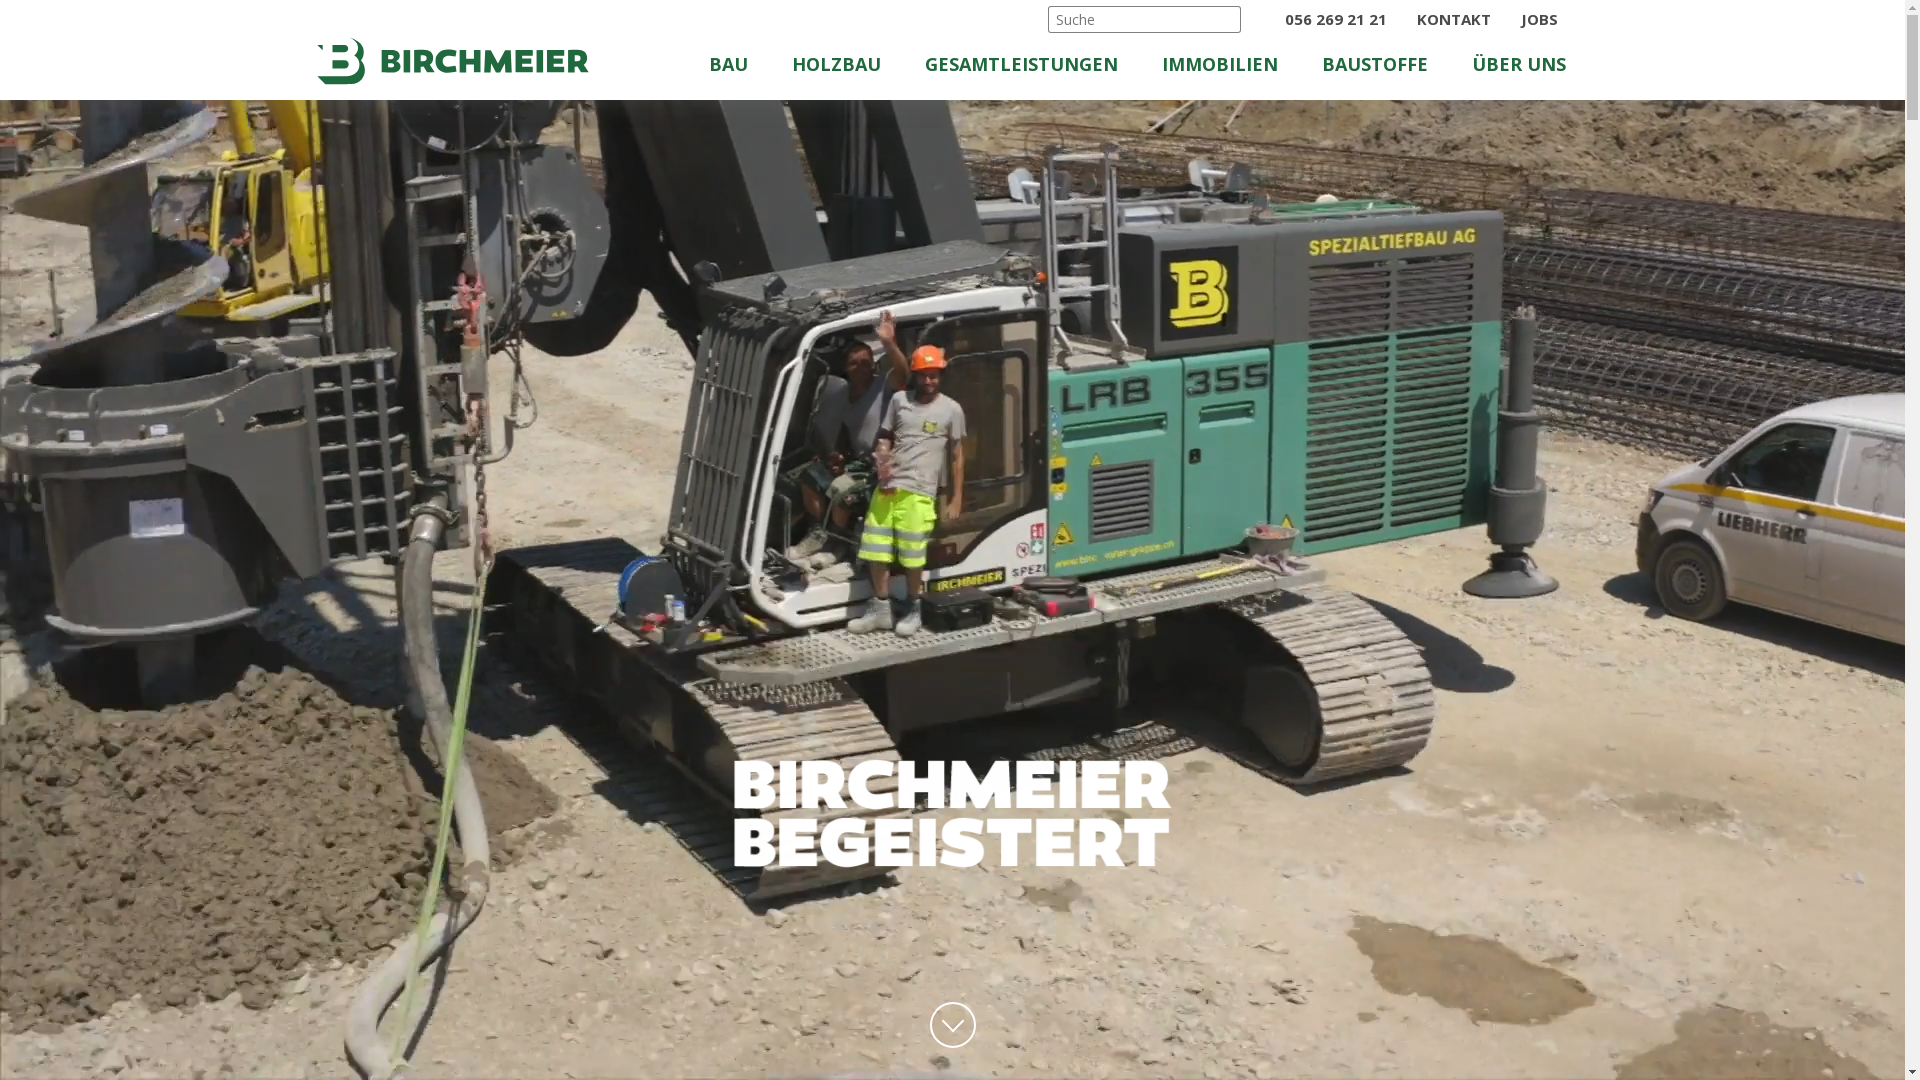 This screenshot has width=1920, height=1080. I want to click on 056 269 21 21, so click(1332, 19).